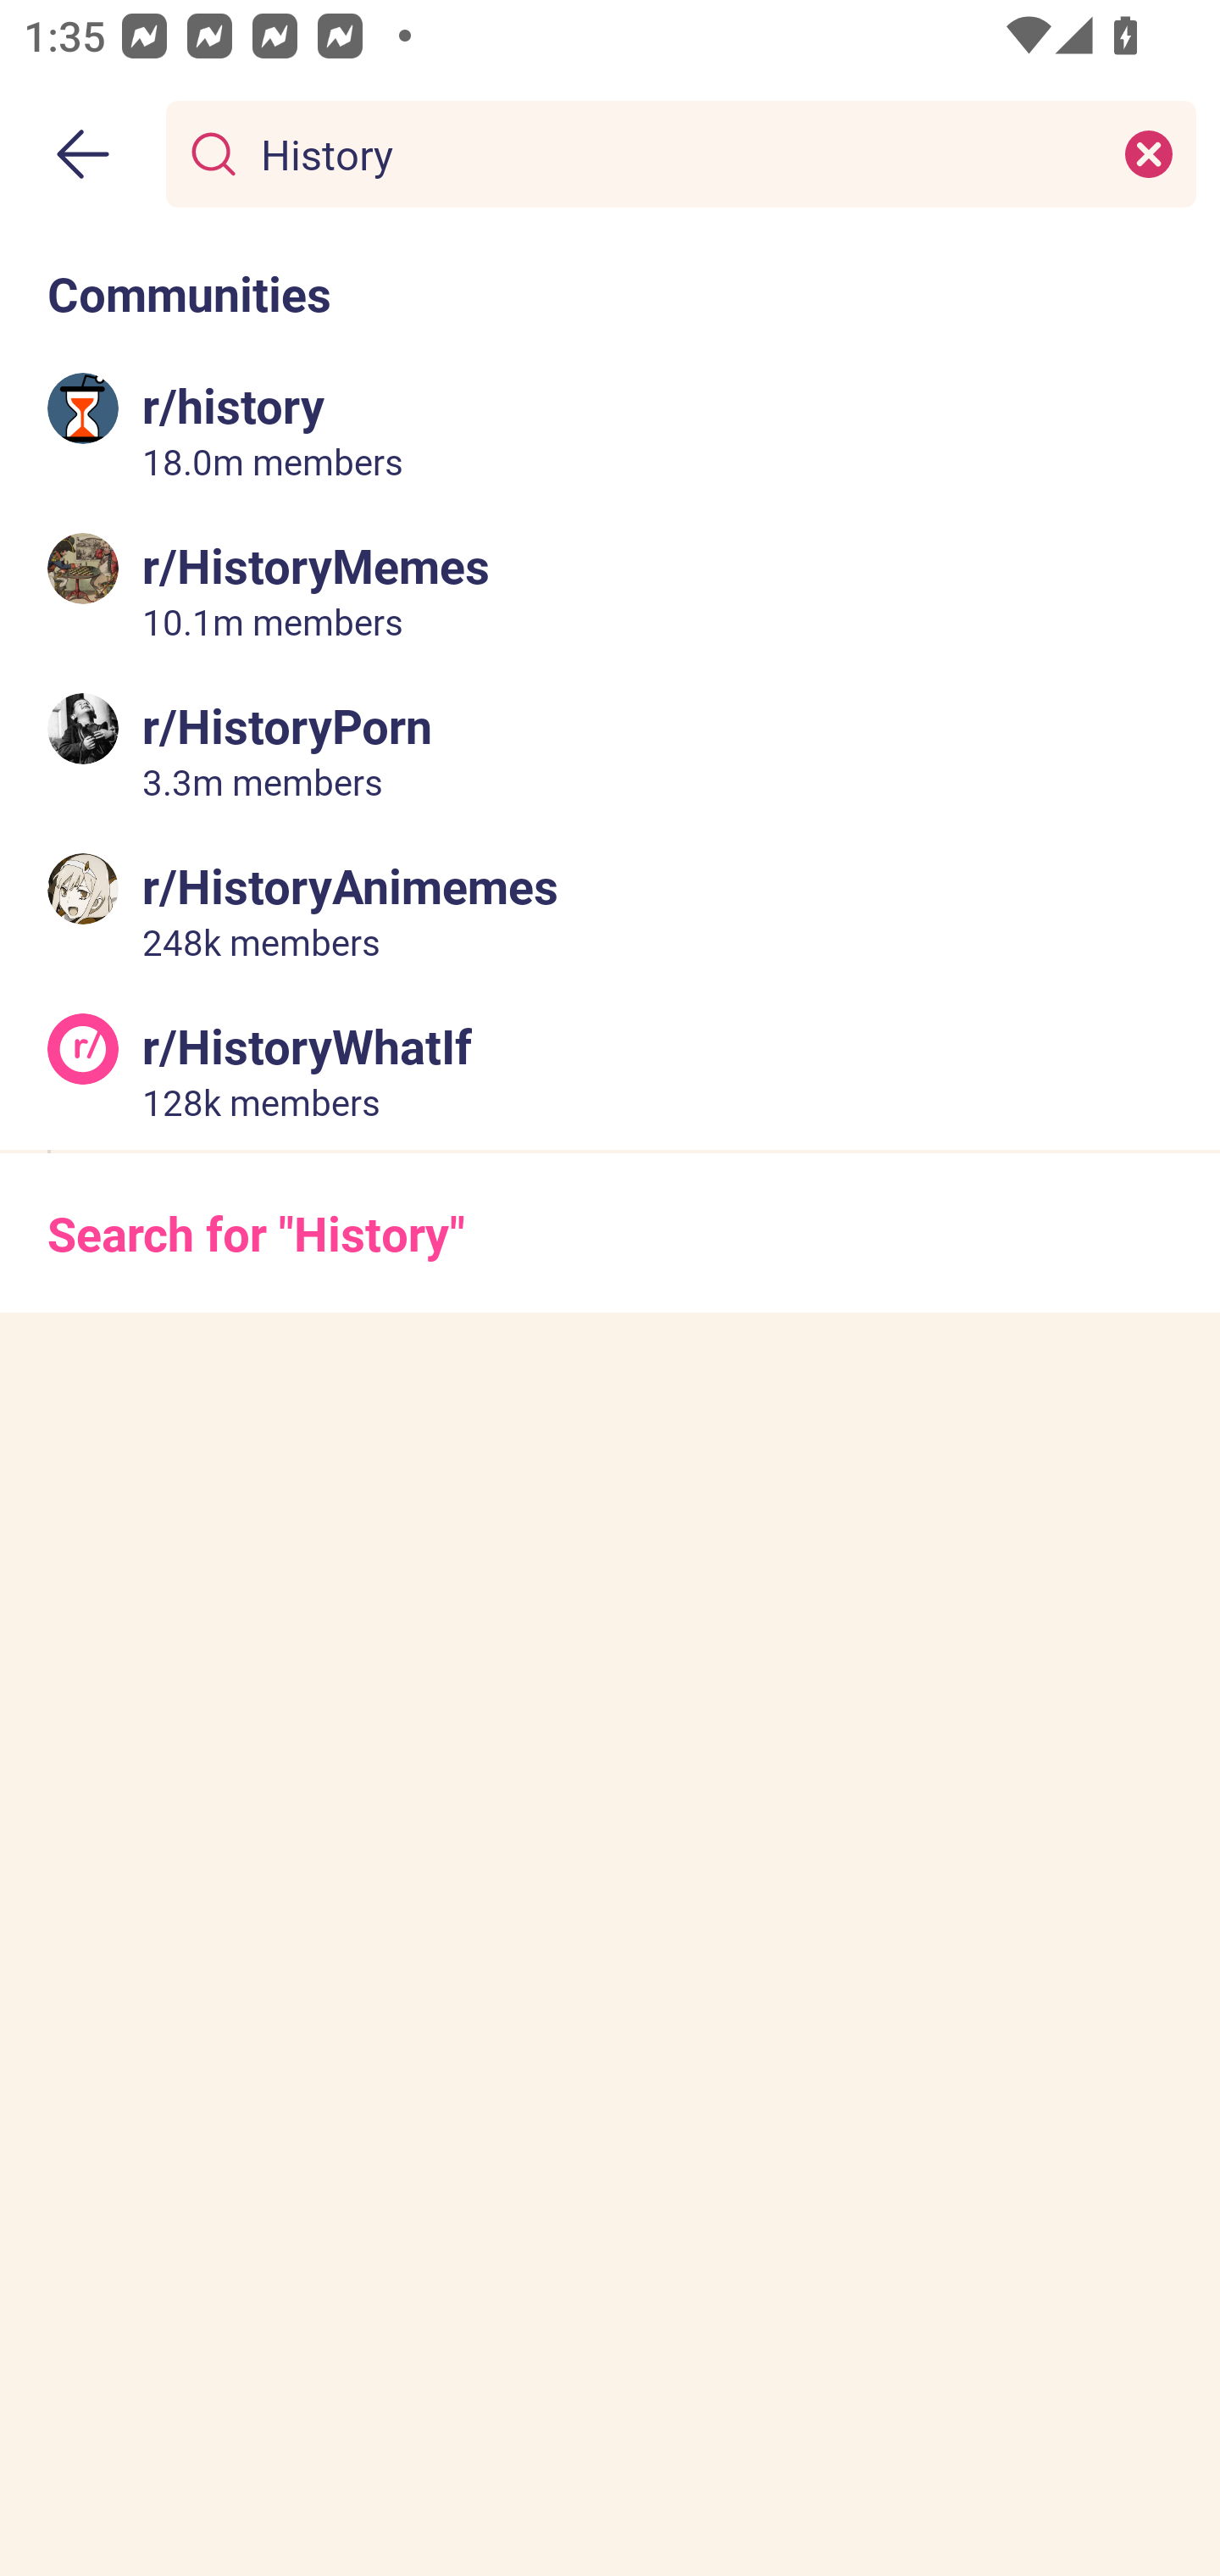 This screenshot has width=1220, height=2576. Describe the element at coordinates (1149, 153) in the screenshot. I see `Clear search` at that location.